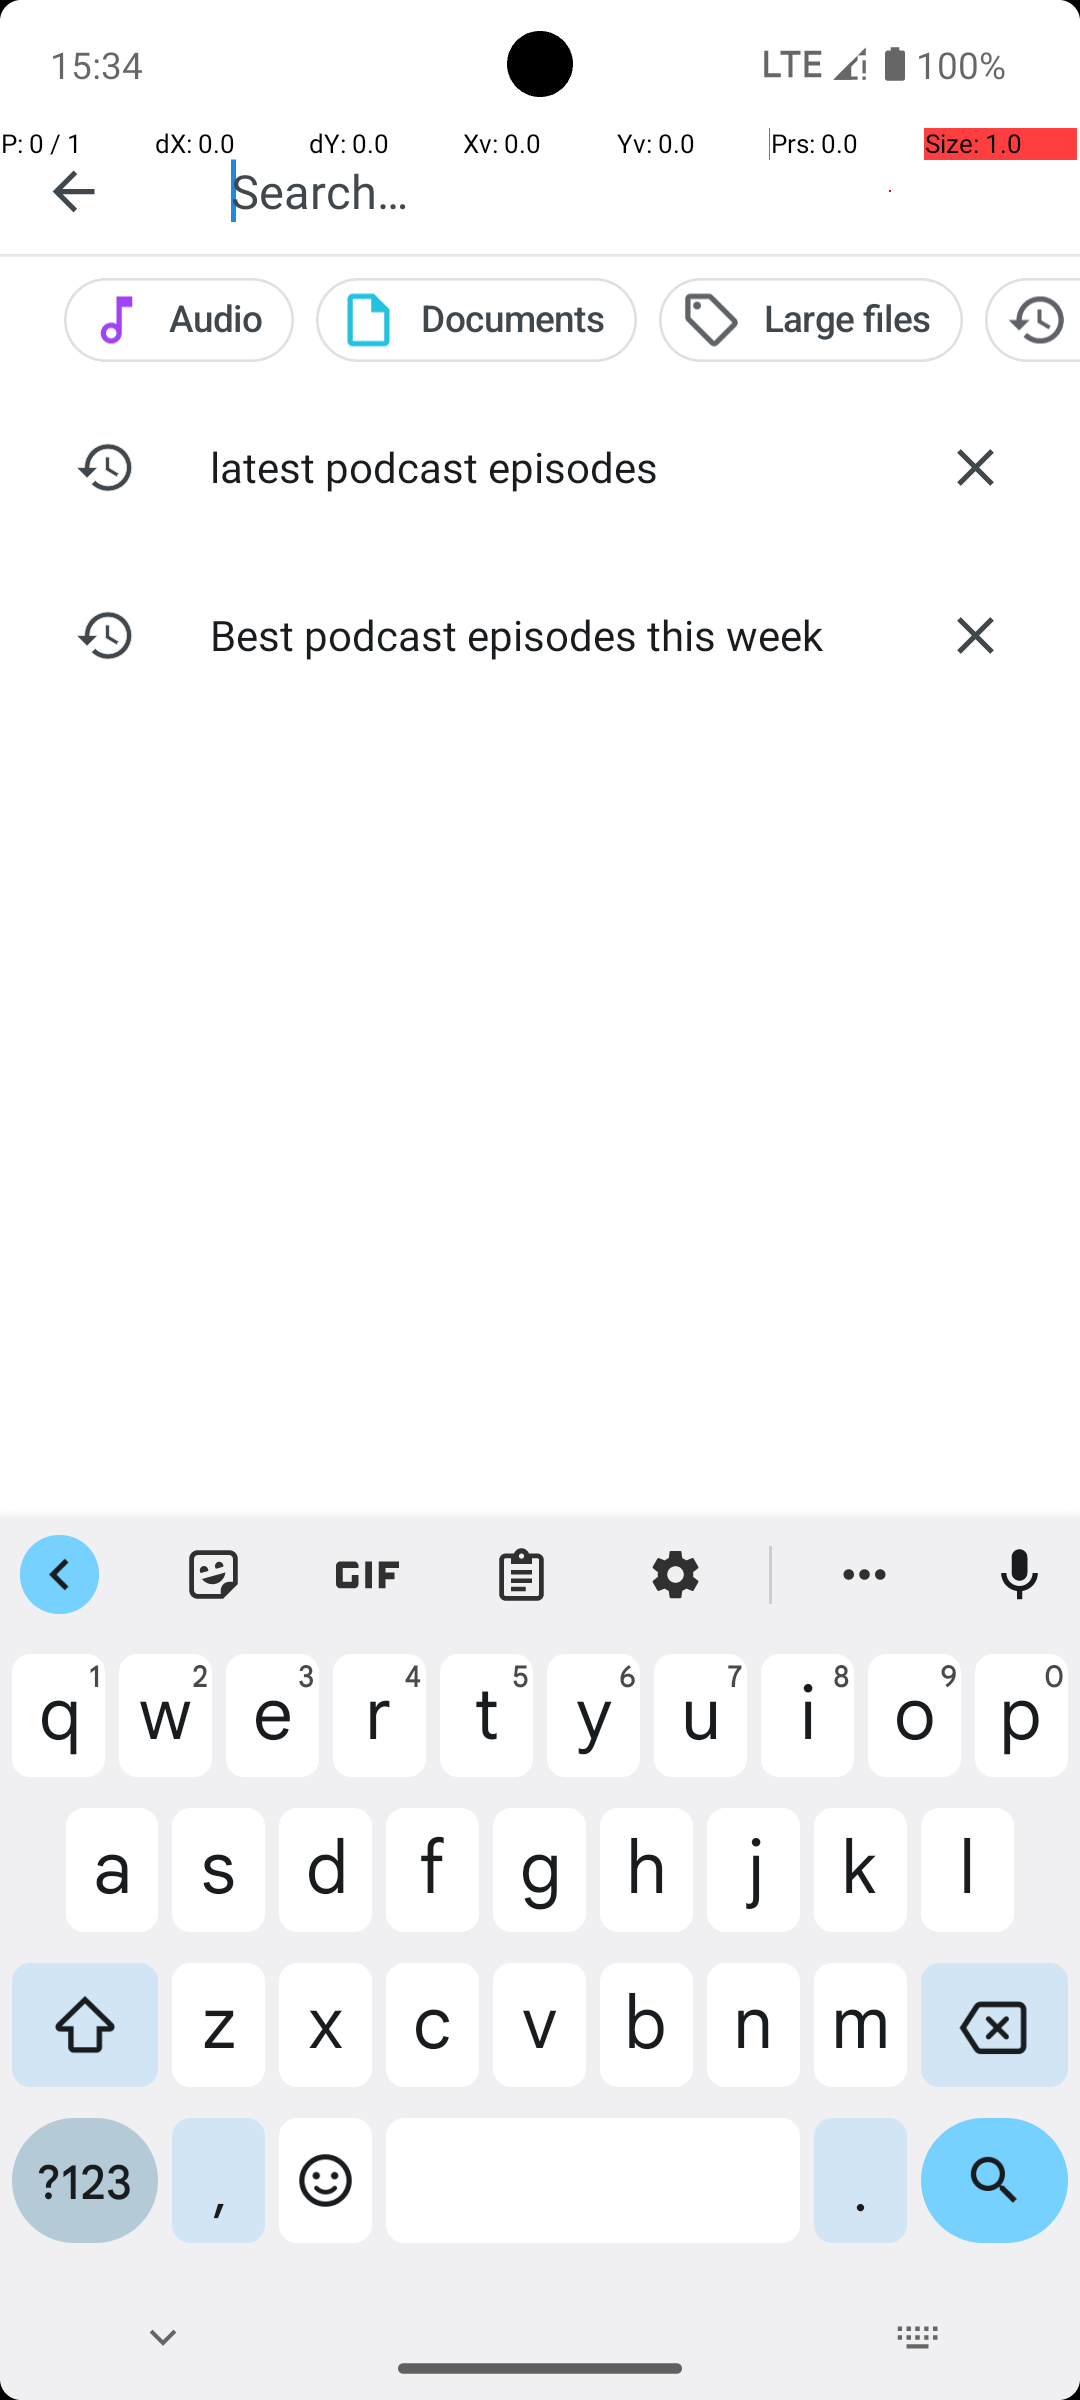 The width and height of the screenshot is (1080, 2400). What do you see at coordinates (975, 467) in the screenshot?
I see `Delete search history latest podcast episodes` at bounding box center [975, 467].